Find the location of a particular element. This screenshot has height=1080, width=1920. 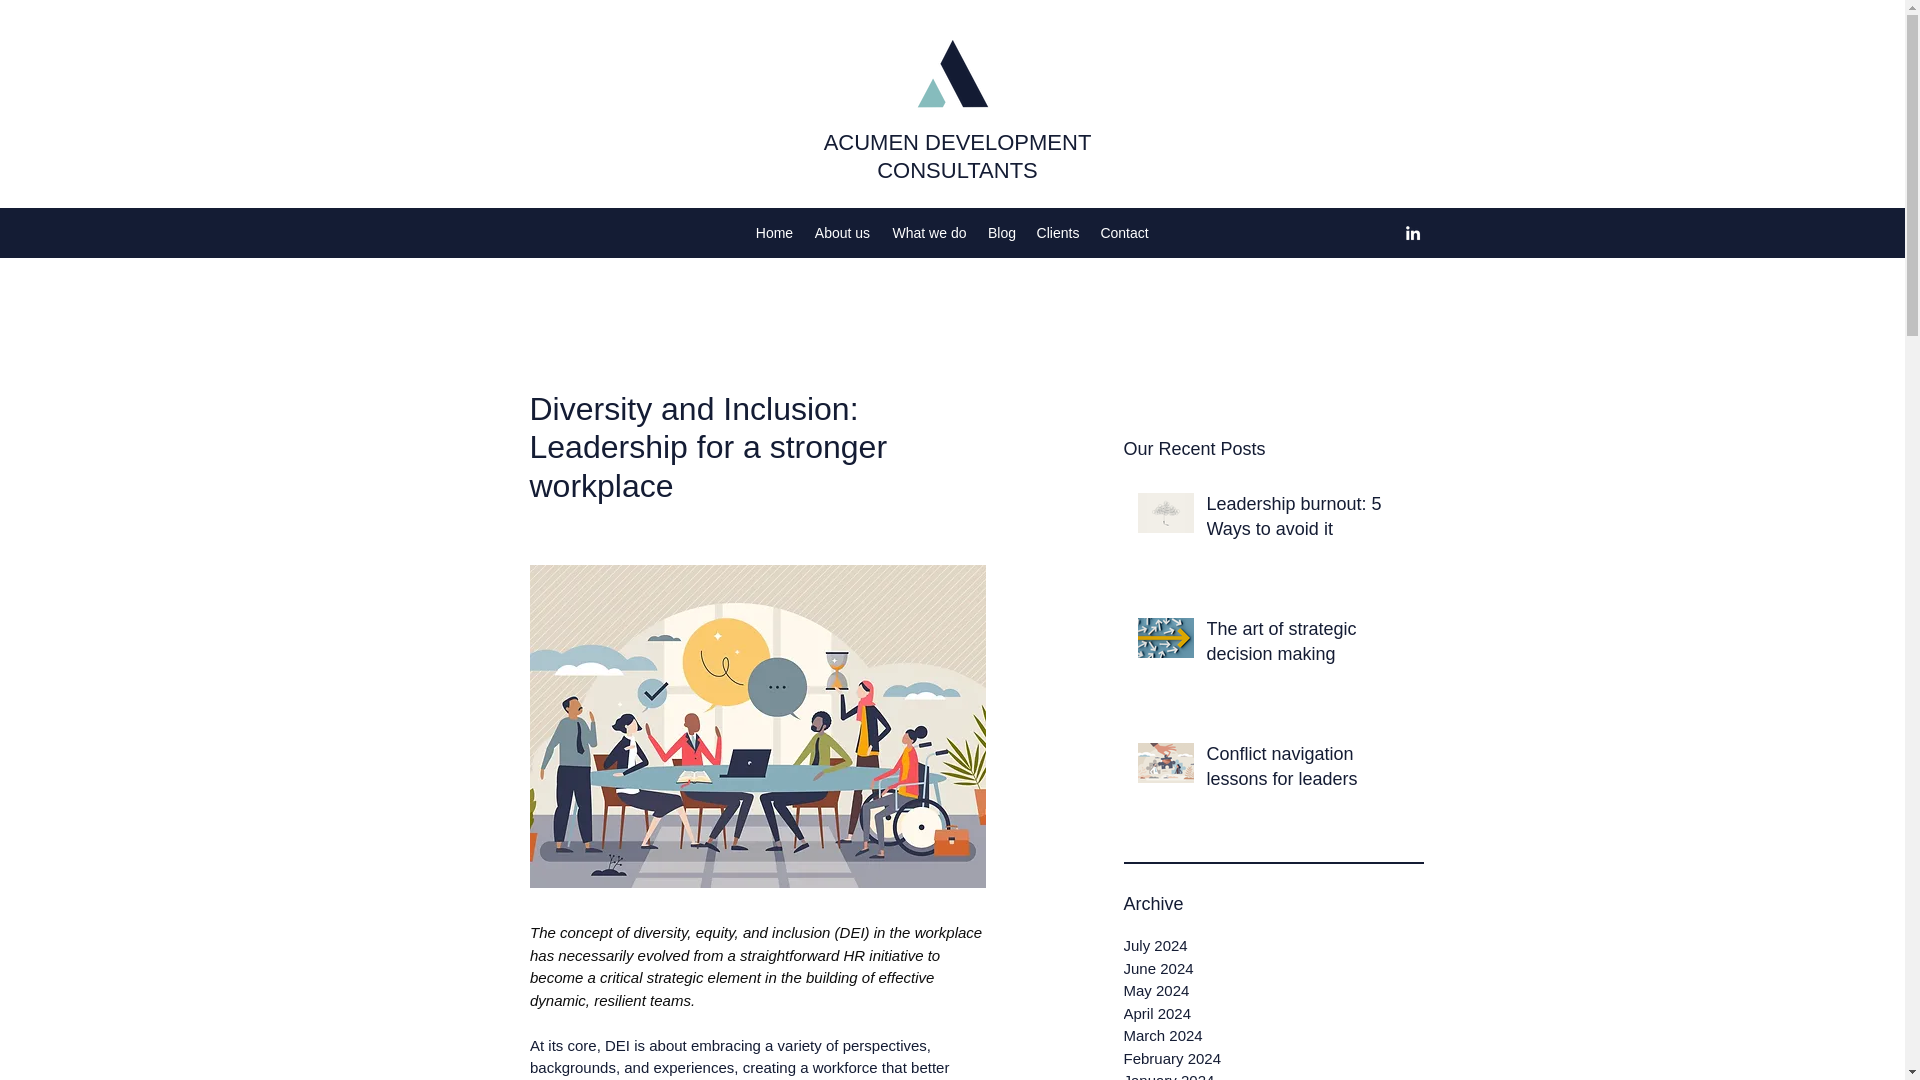

June 2024 is located at coordinates (1274, 968).